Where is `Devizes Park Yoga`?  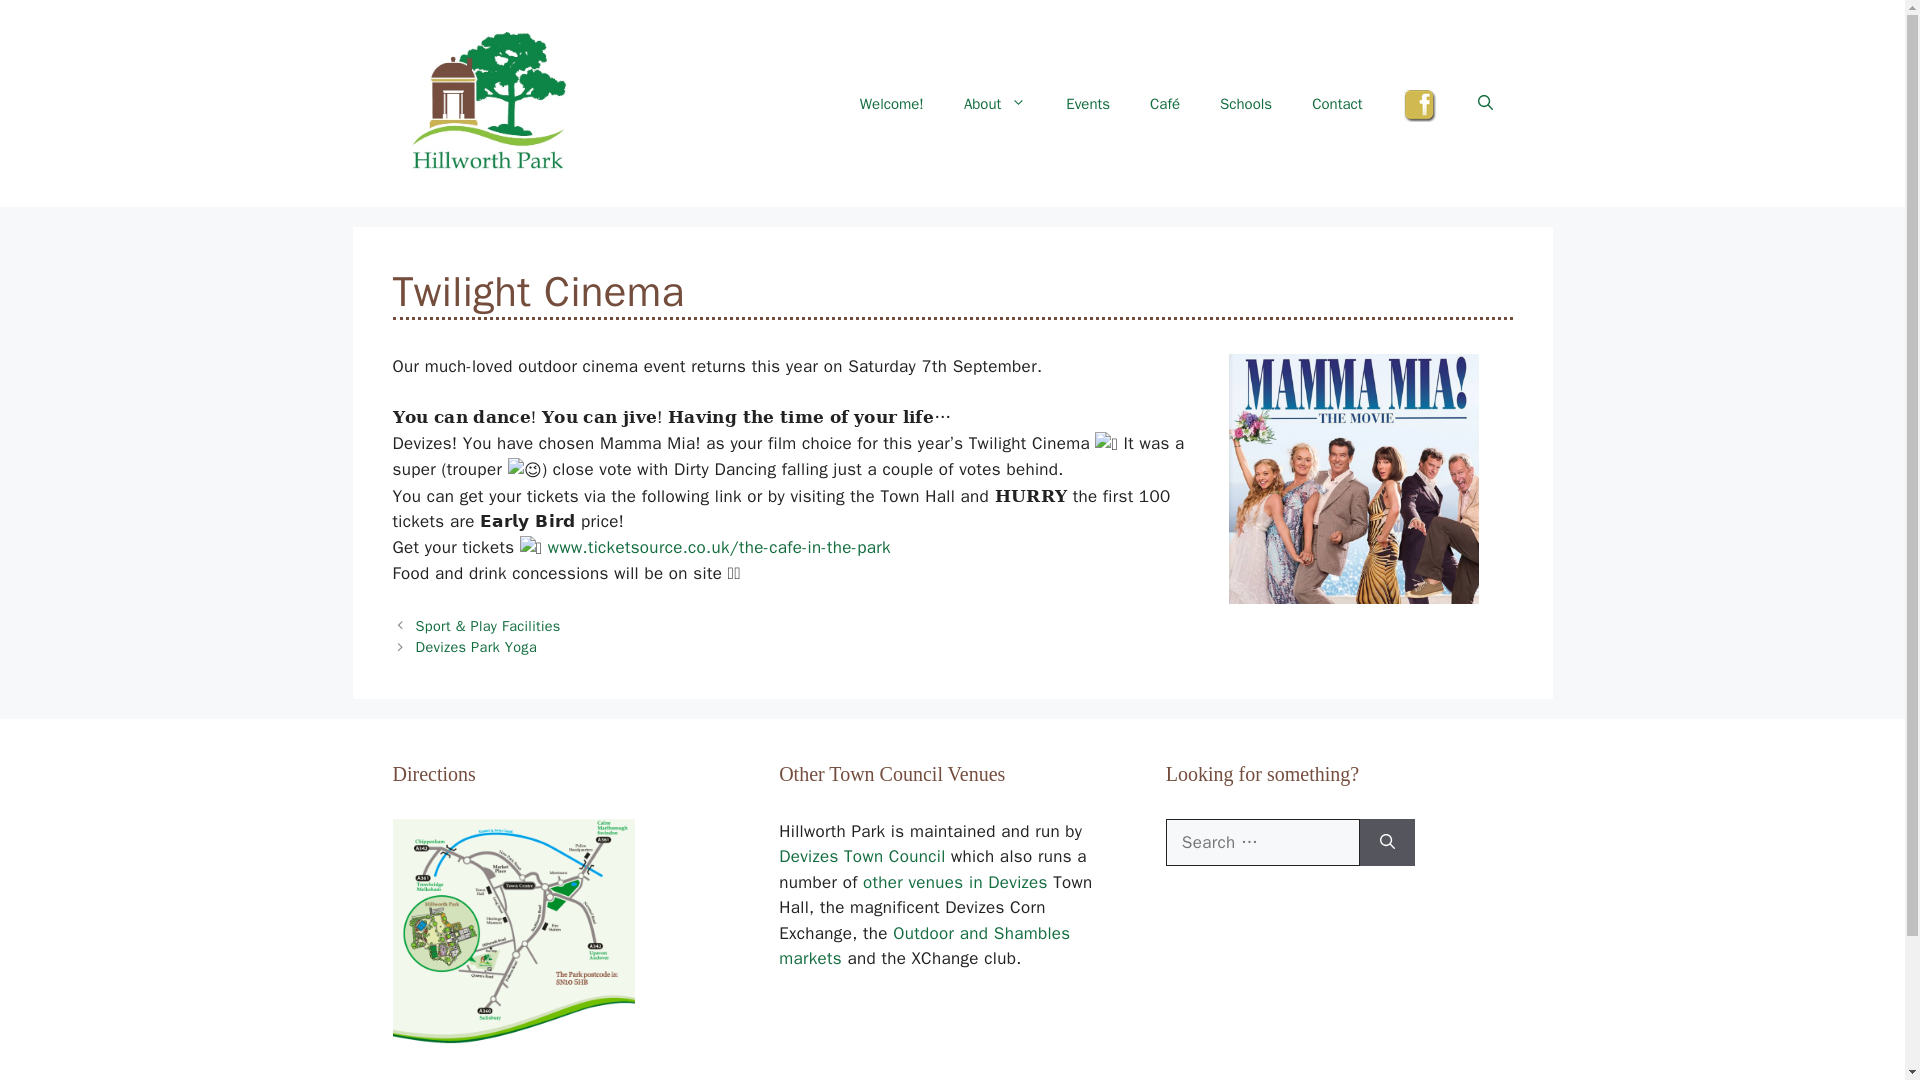
Devizes Park Yoga is located at coordinates (476, 646).